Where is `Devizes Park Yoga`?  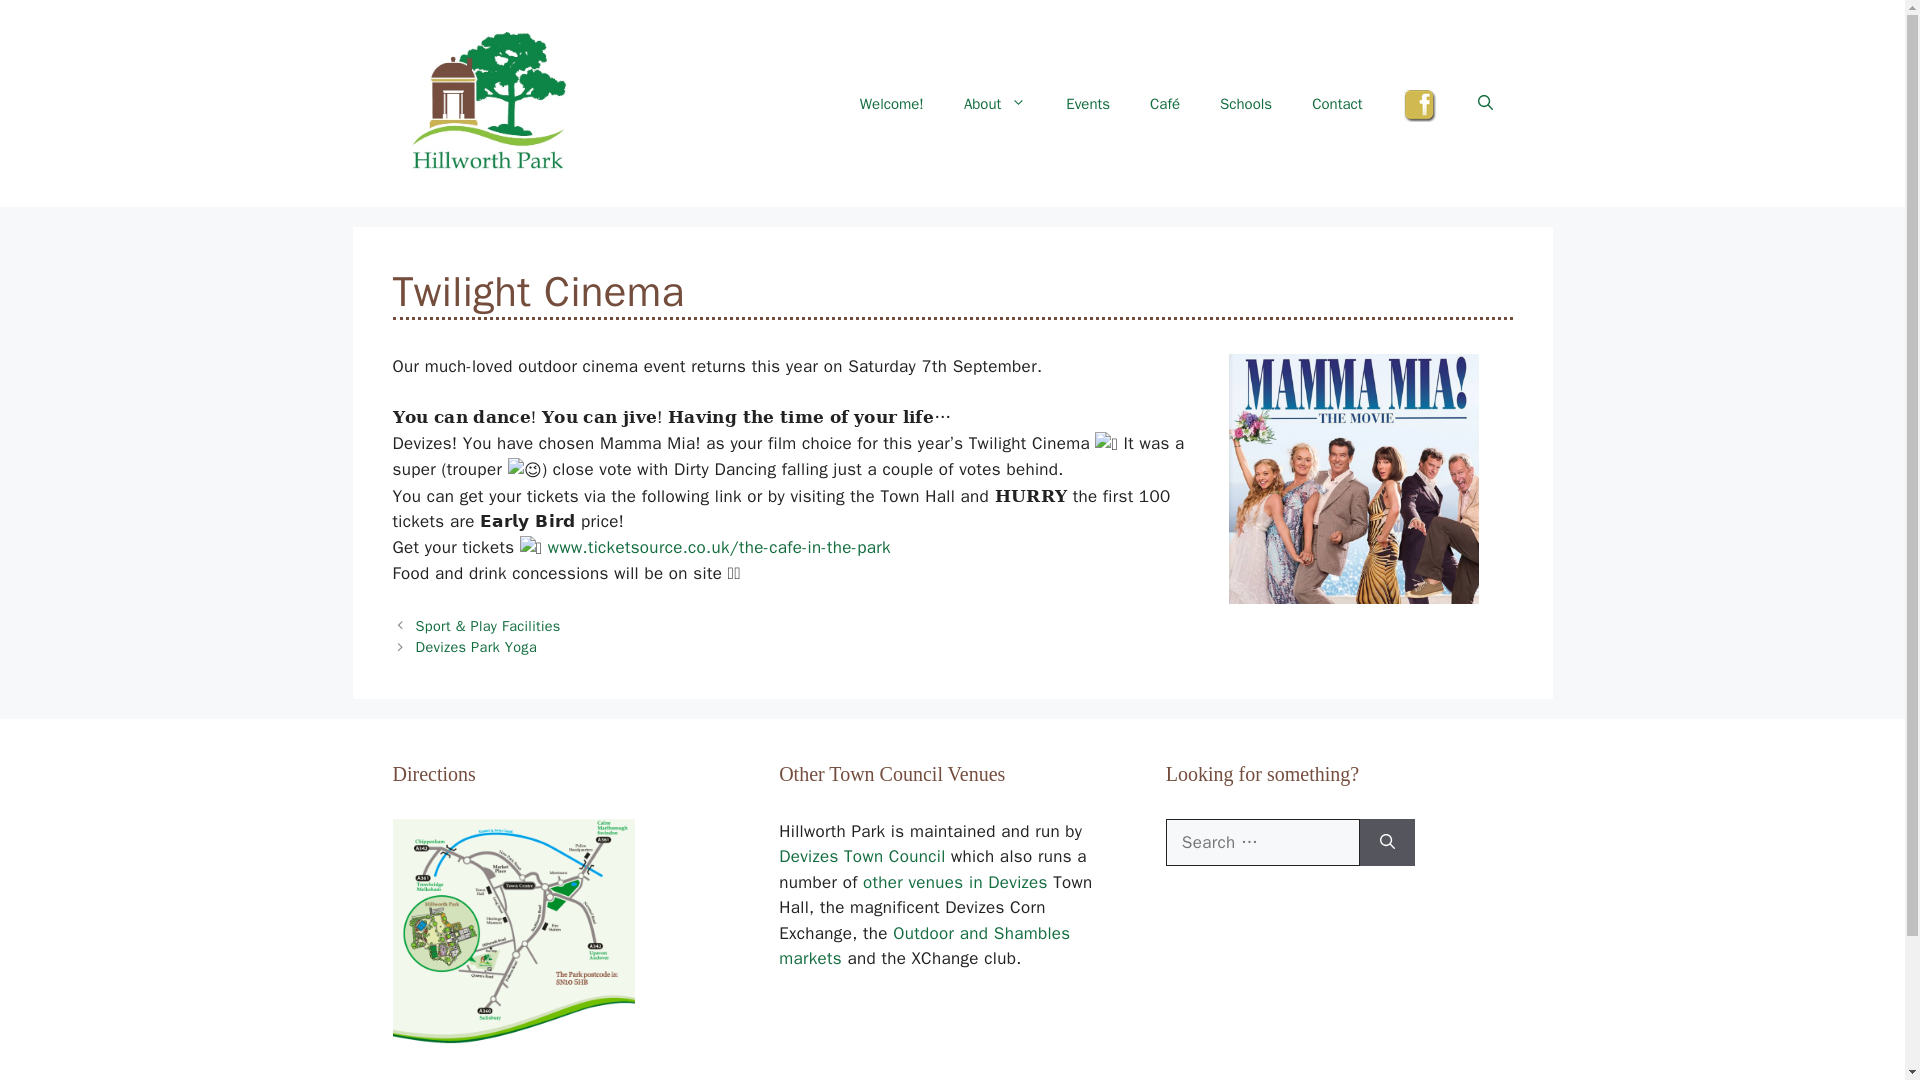
Devizes Park Yoga is located at coordinates (476, 646).